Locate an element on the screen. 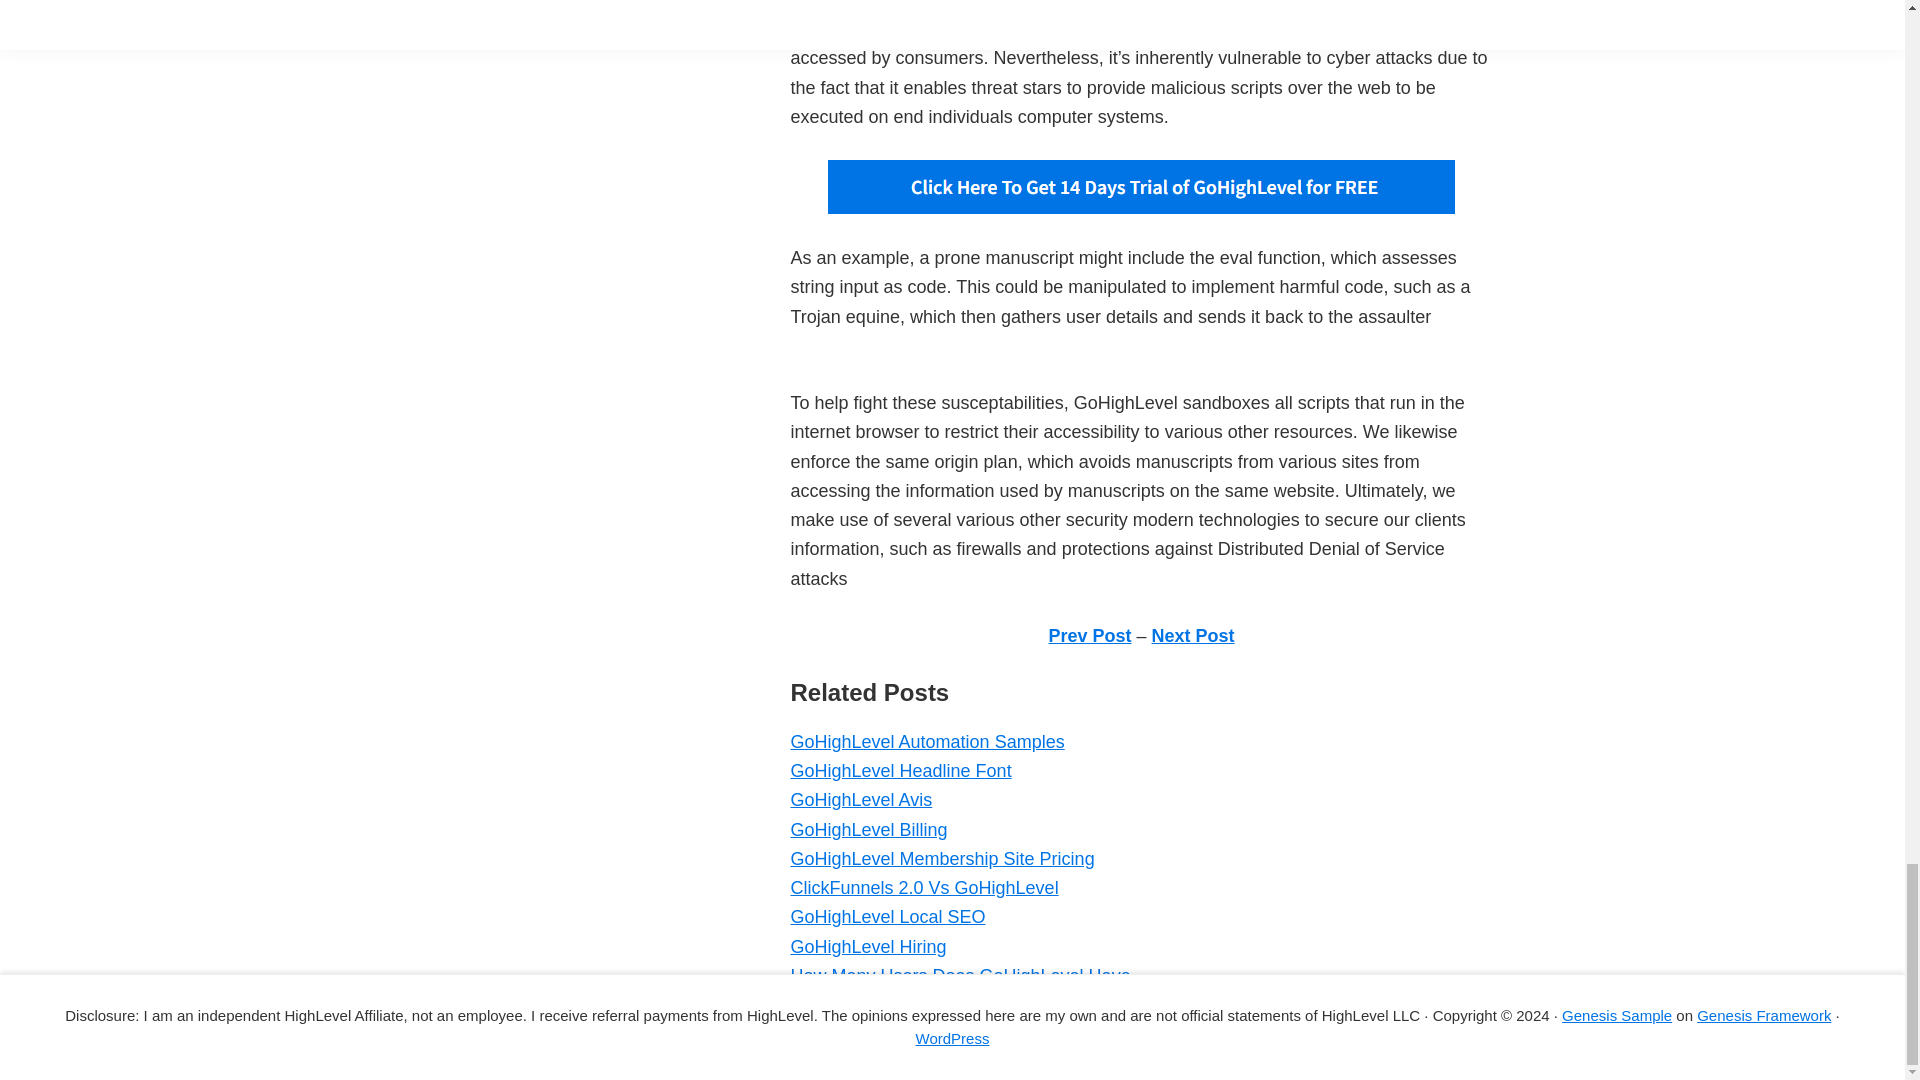 This screenshot has height=1080, width=1920. GoHighLevel Avis is located at coordinates (860, 800).